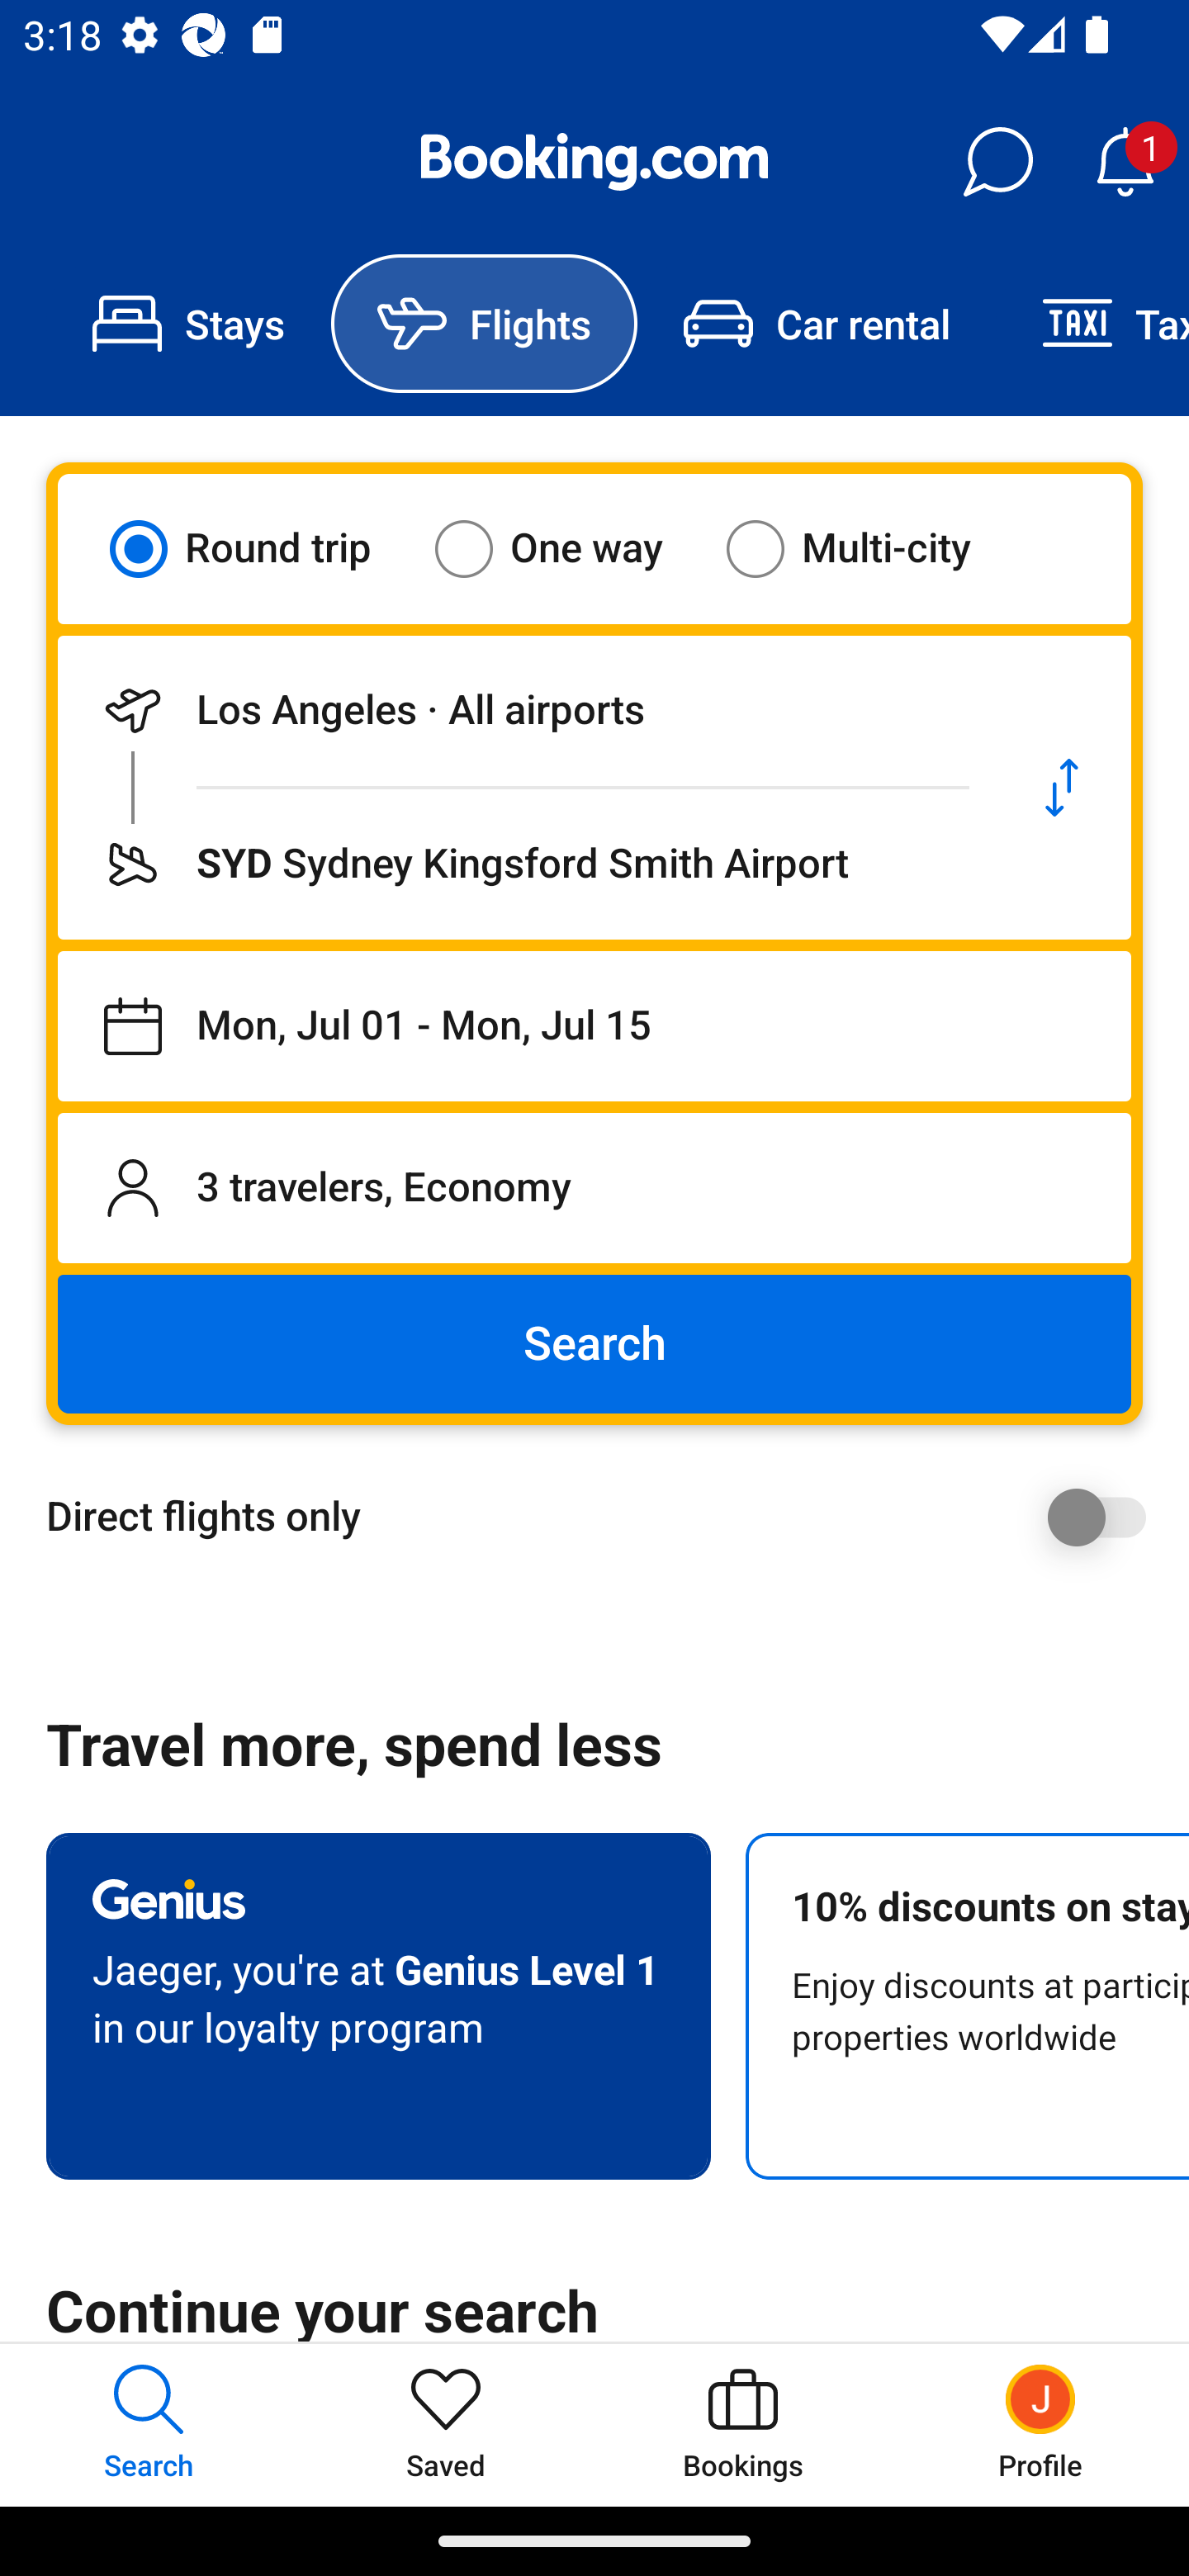  Describe the element at coordinates (188, 324) in the screenshot. I see `Stays` at that location.